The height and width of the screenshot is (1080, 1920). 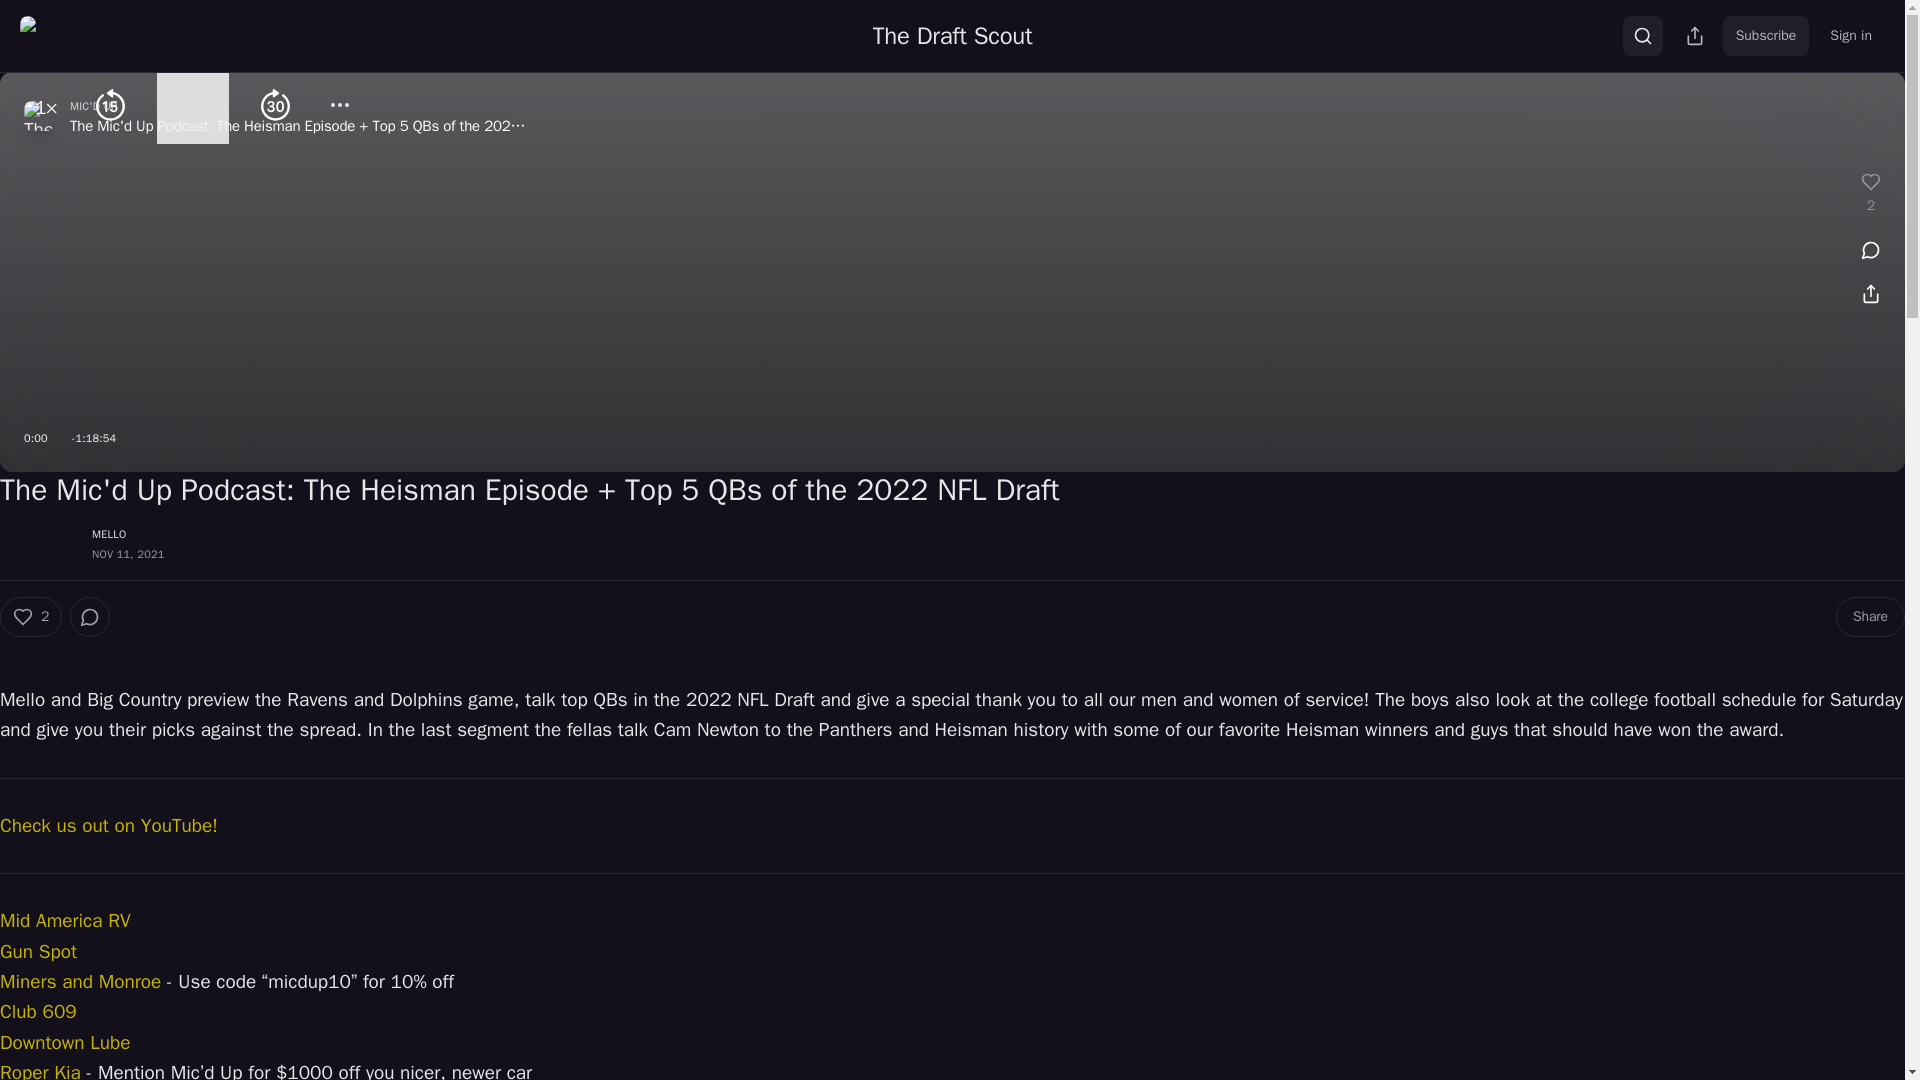 What do you see at coordinates (1850, 36) in the screenshot?
I see `Sign in` at bounding box center [1850, 36].